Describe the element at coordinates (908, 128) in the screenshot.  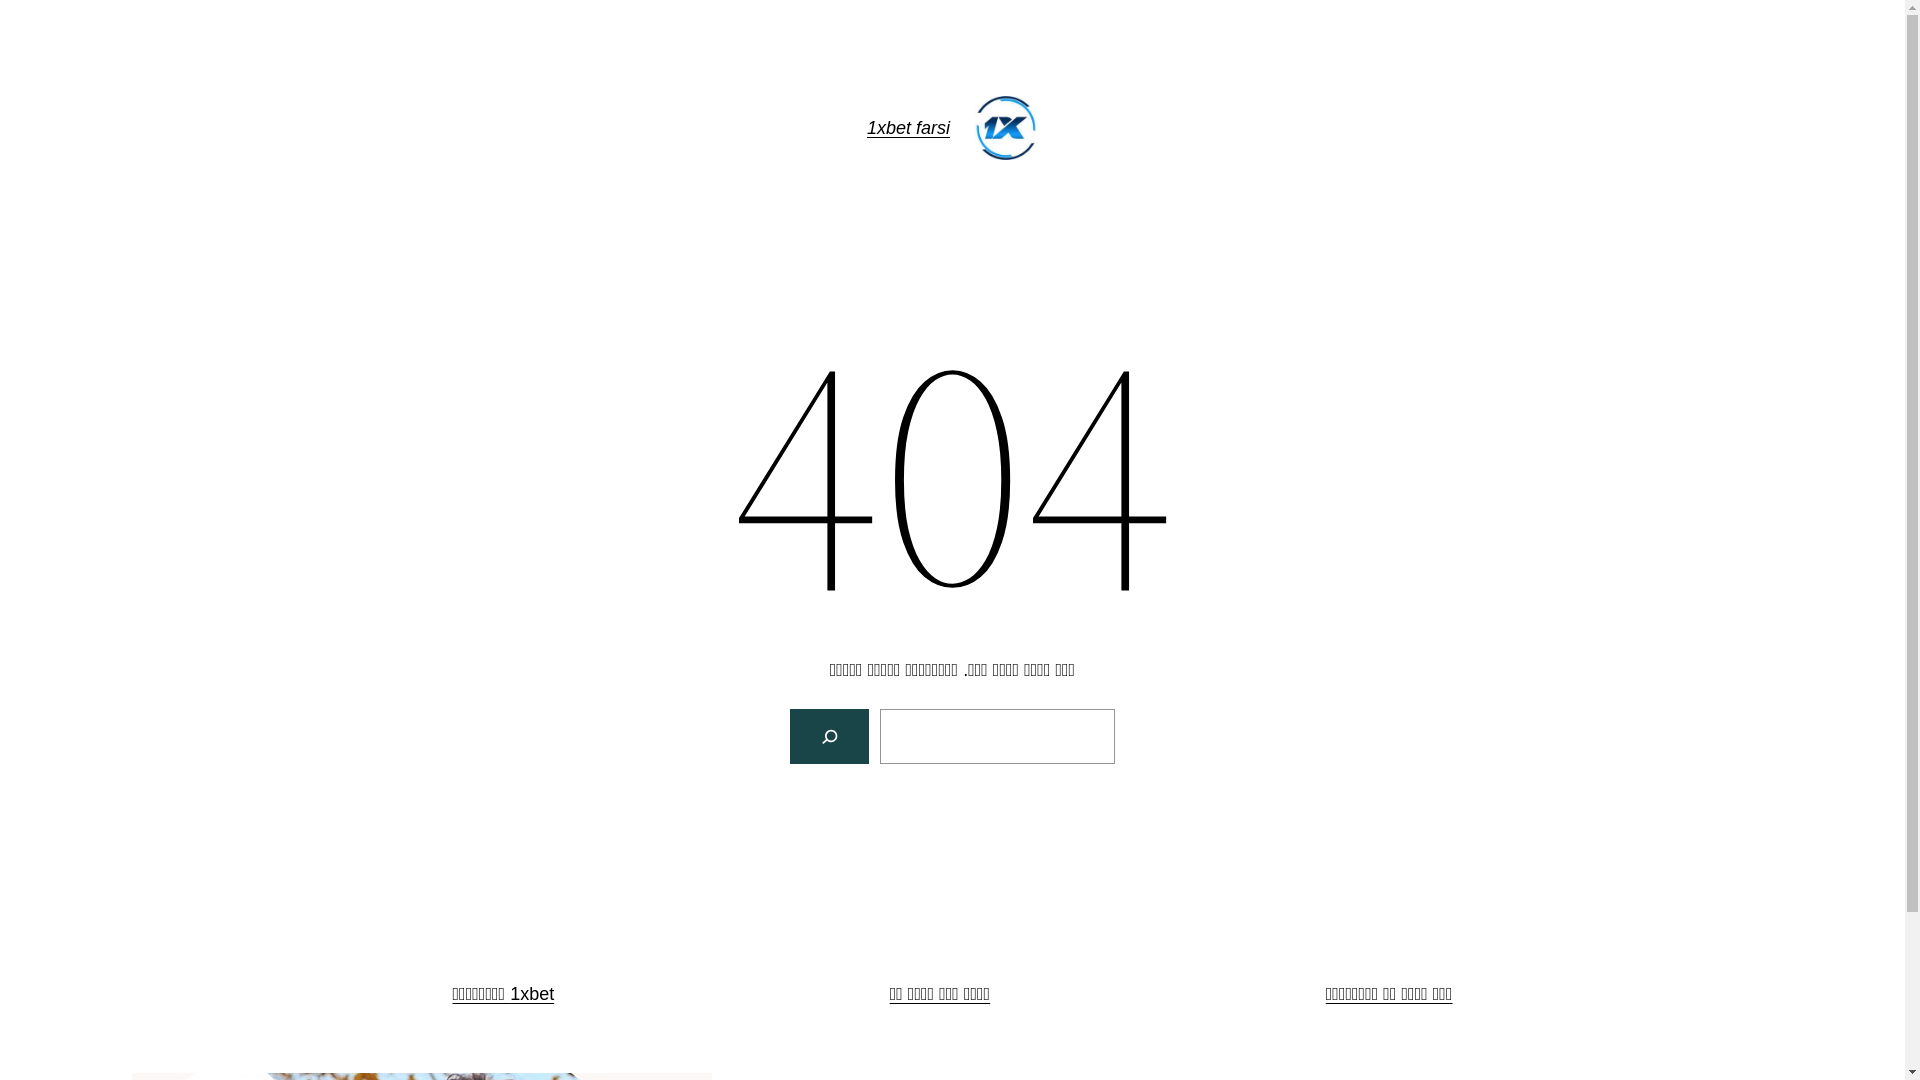
I see `1xbet farsi` at that location.